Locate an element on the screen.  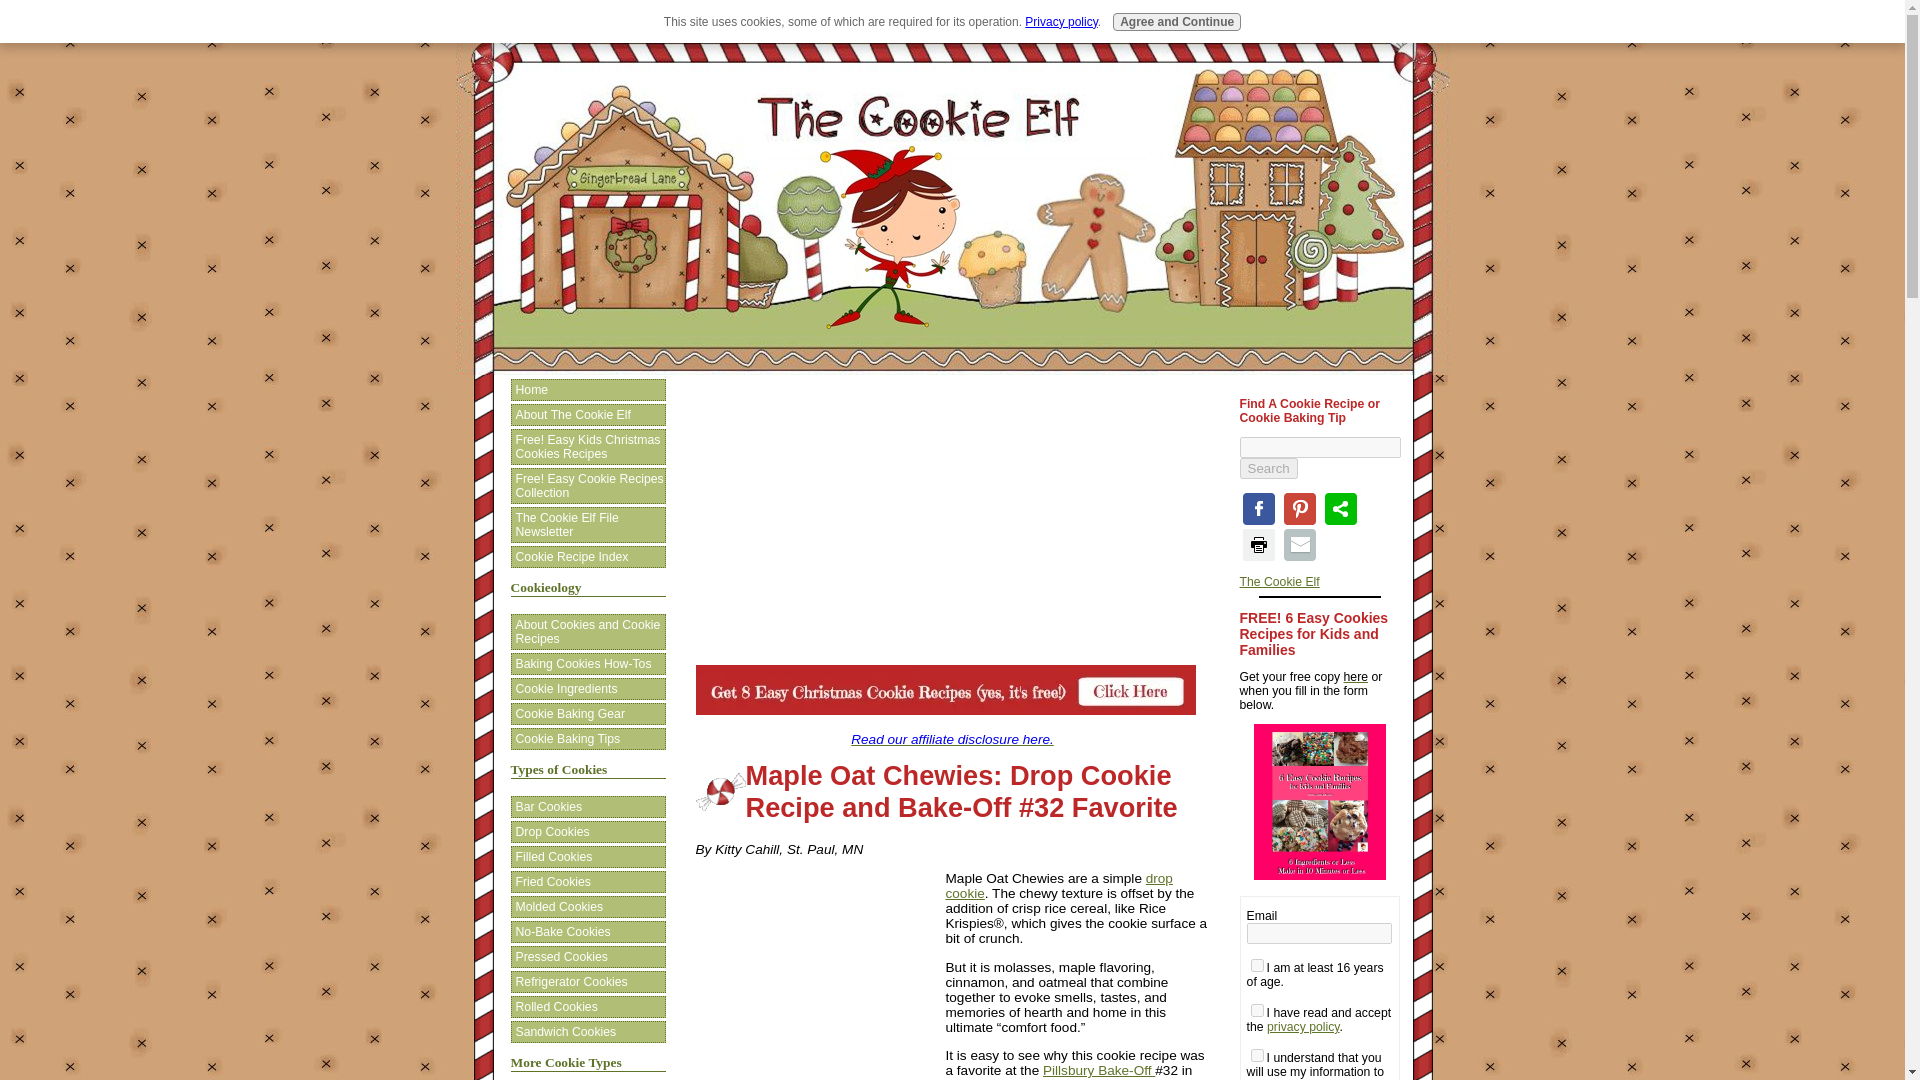
on is located at coordinates (1257, 1054).